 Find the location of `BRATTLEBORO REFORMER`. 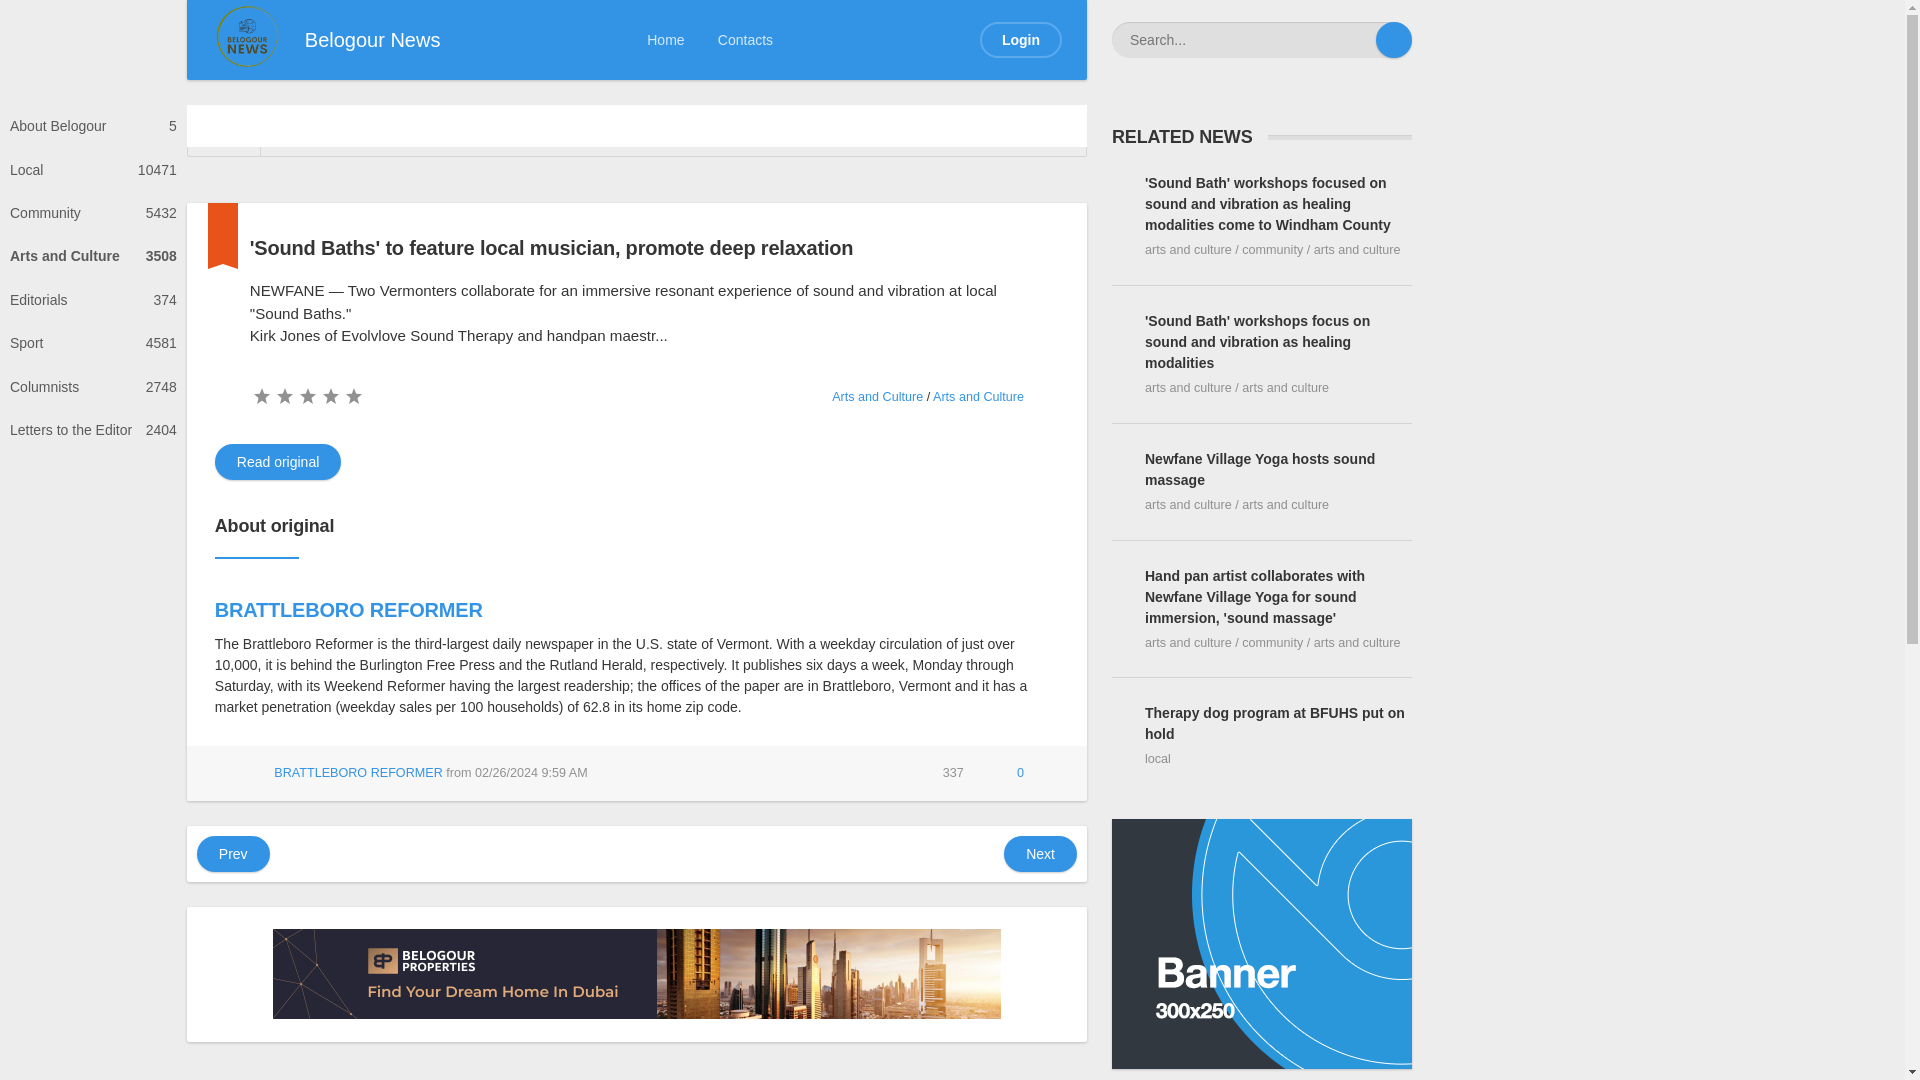

BRATTLEBORO REFORMER is located at coordinates (431, 131).